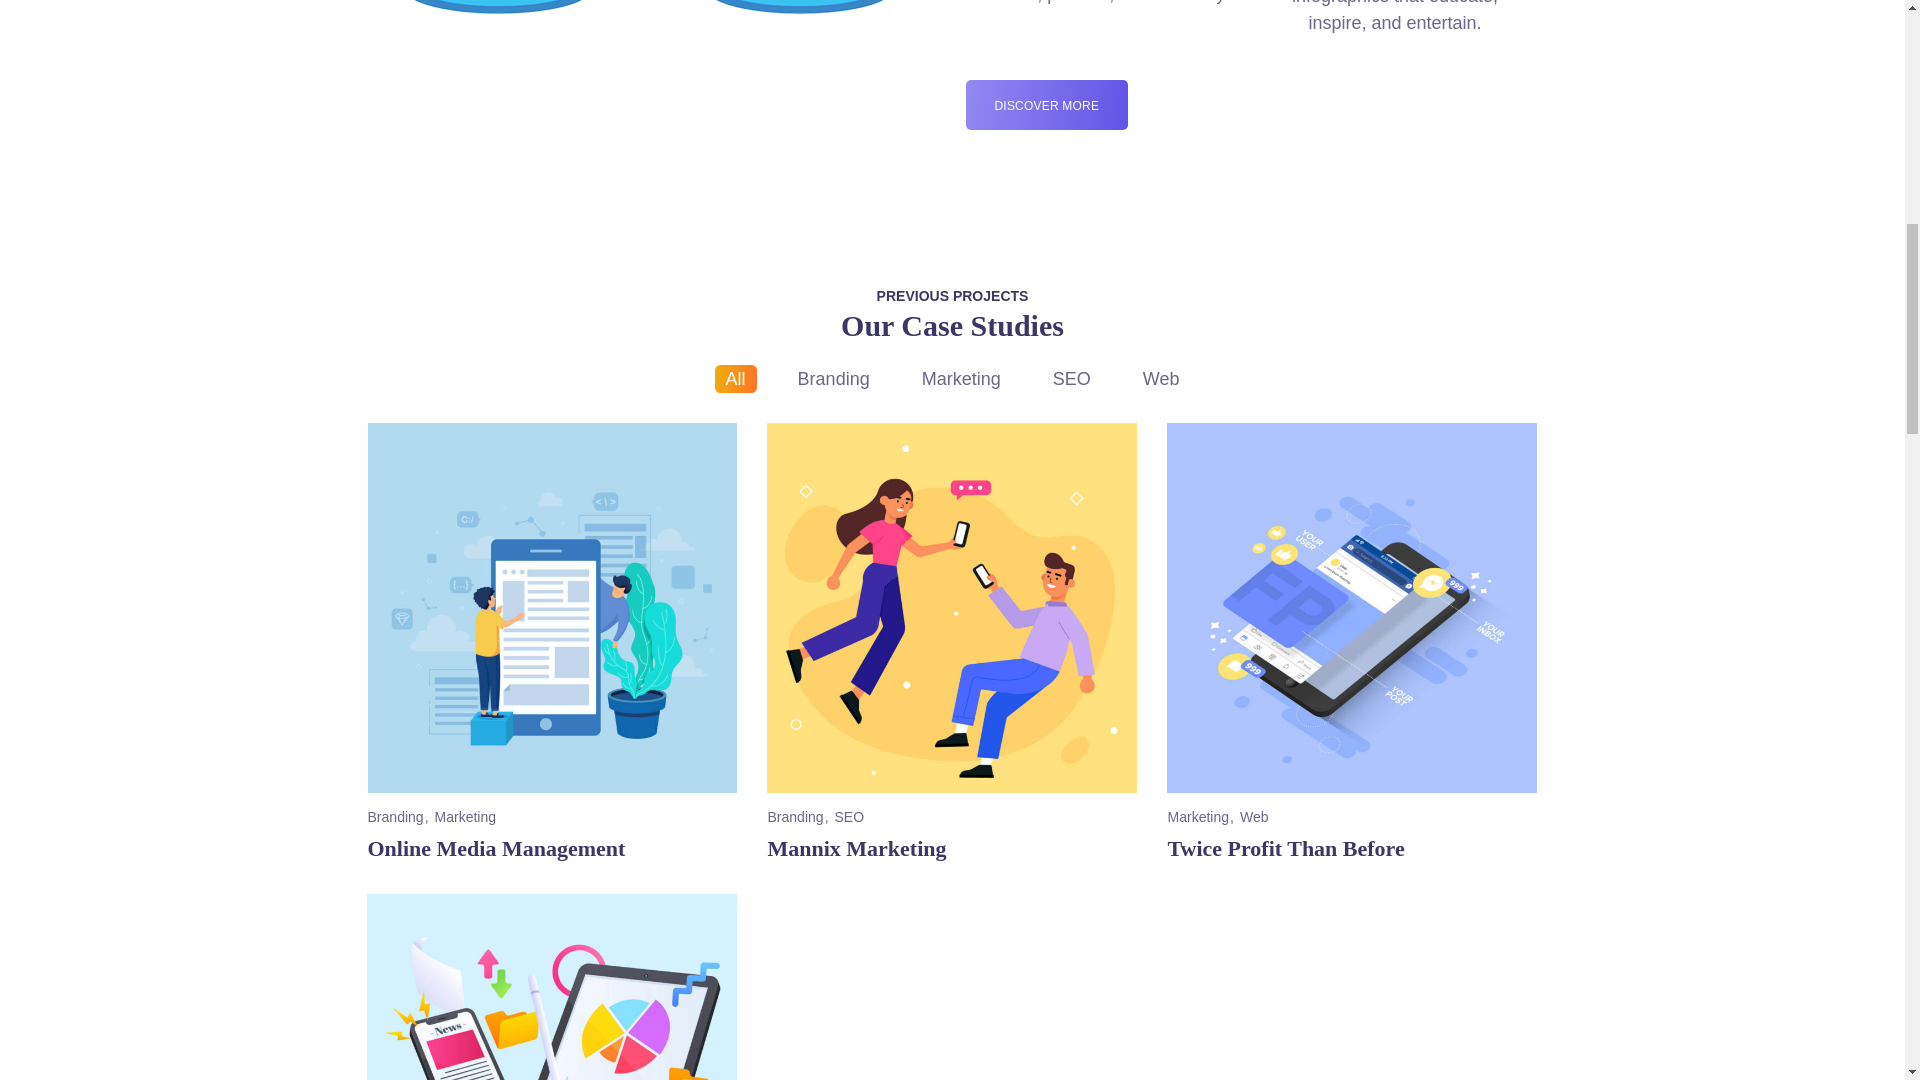 The width and height of the screenshot is (1920, 1080). I want to click on Branding, so click(1047, 105).